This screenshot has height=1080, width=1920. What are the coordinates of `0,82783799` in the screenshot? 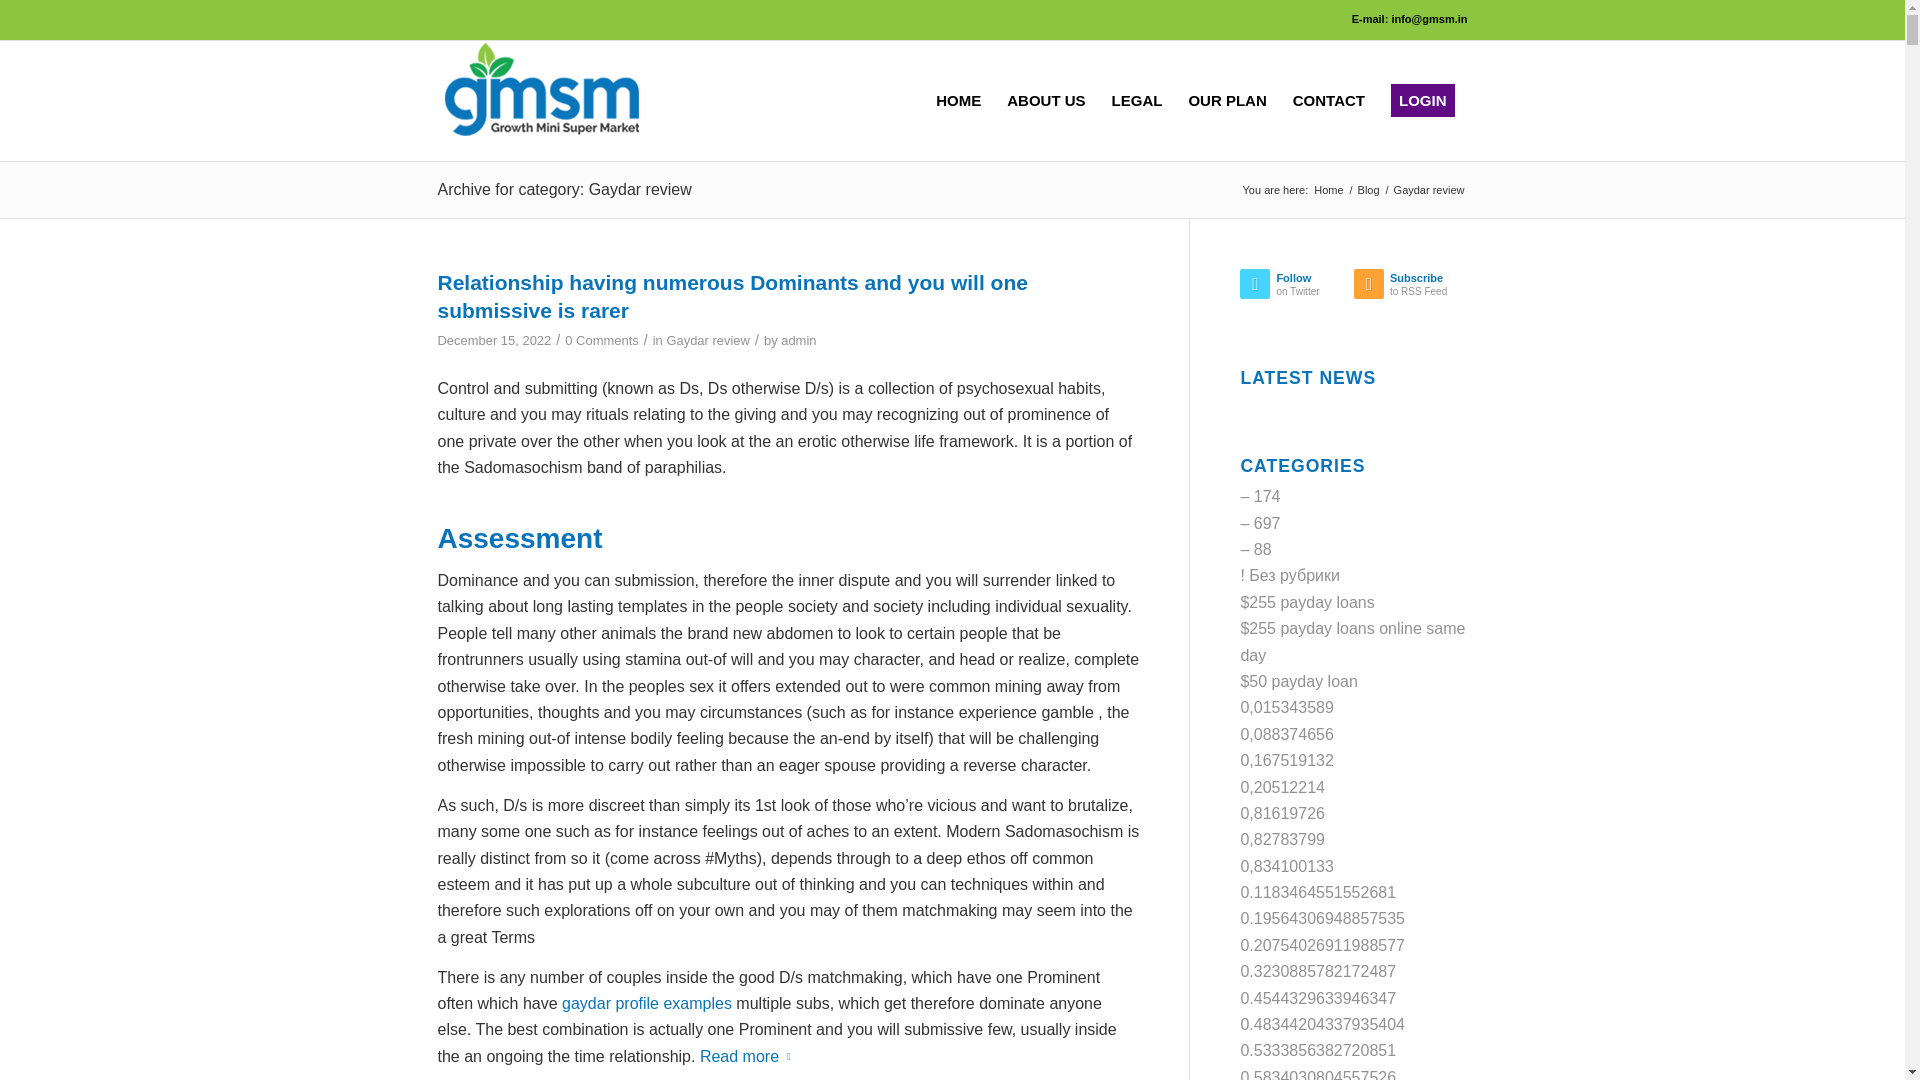 It's located at (1282, 838).